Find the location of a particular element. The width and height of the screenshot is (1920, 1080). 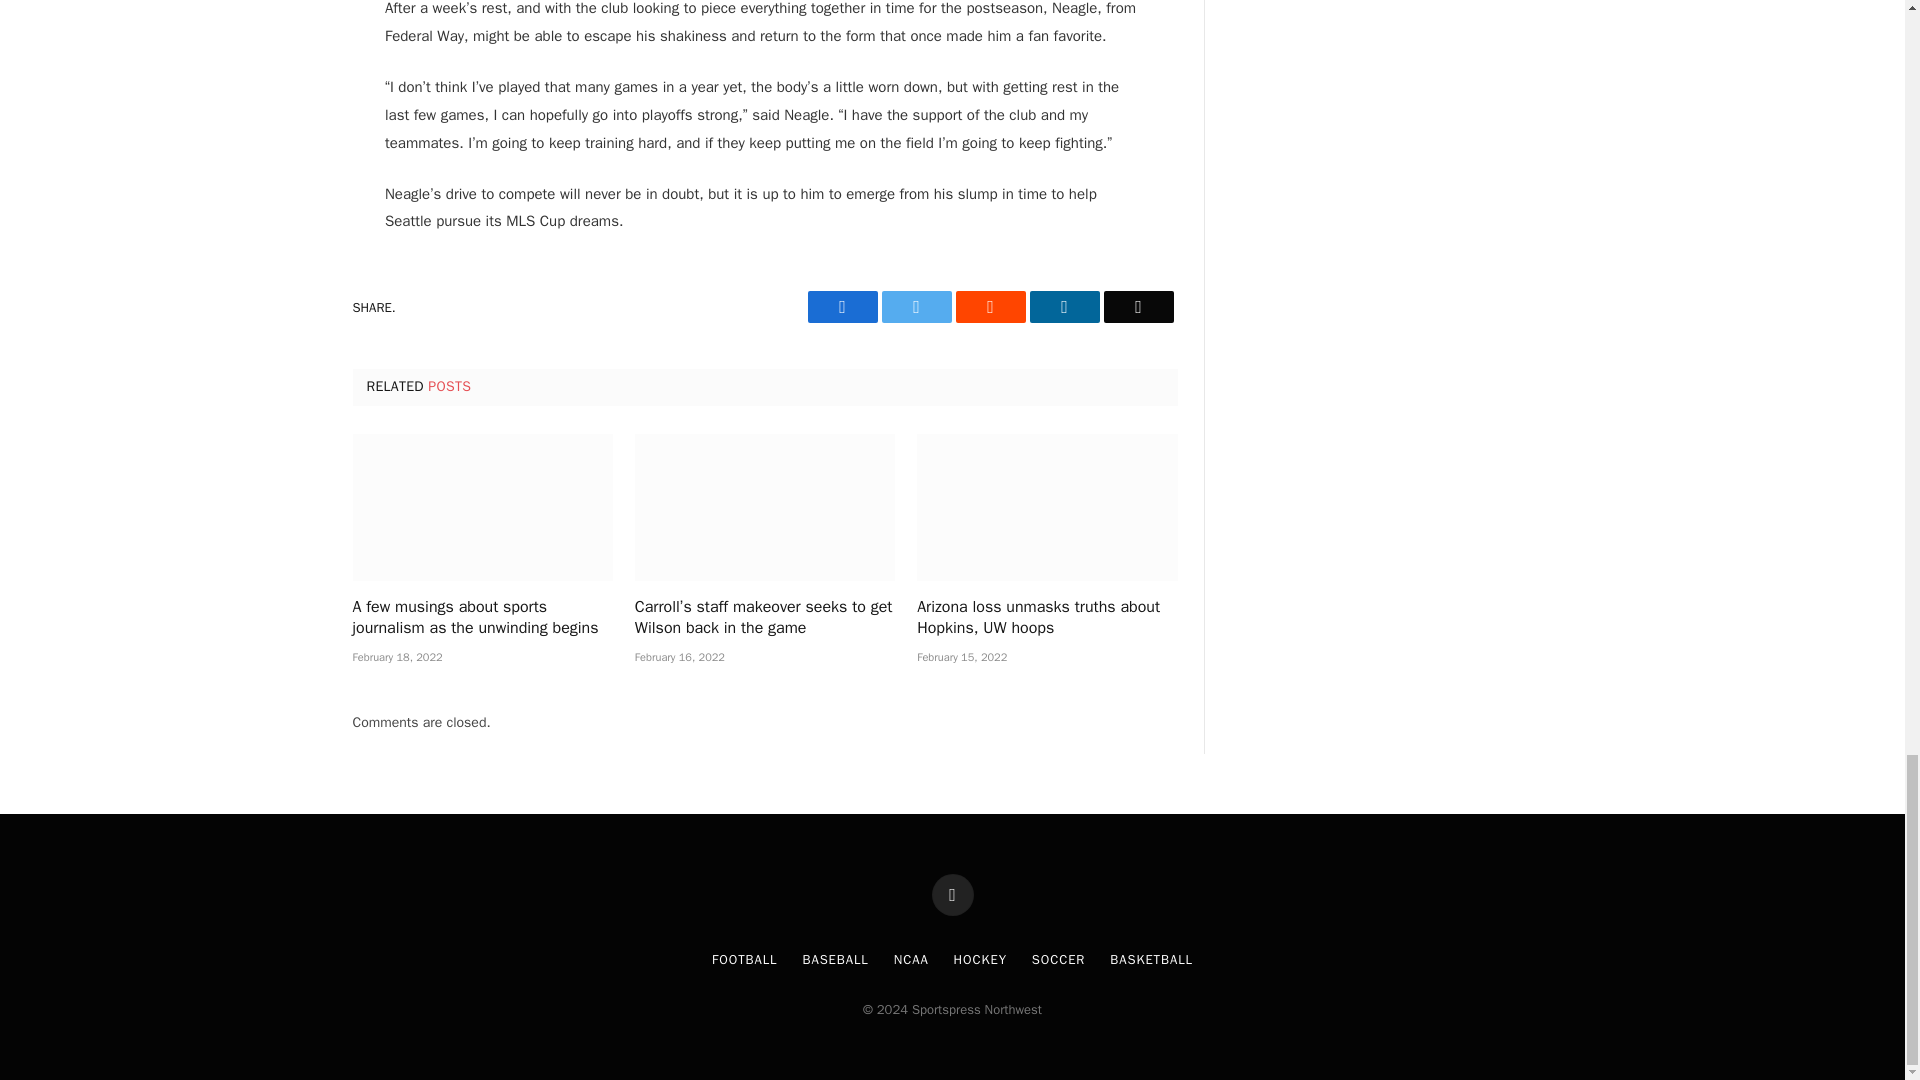

Twitter is located at coordinates (916, 306).